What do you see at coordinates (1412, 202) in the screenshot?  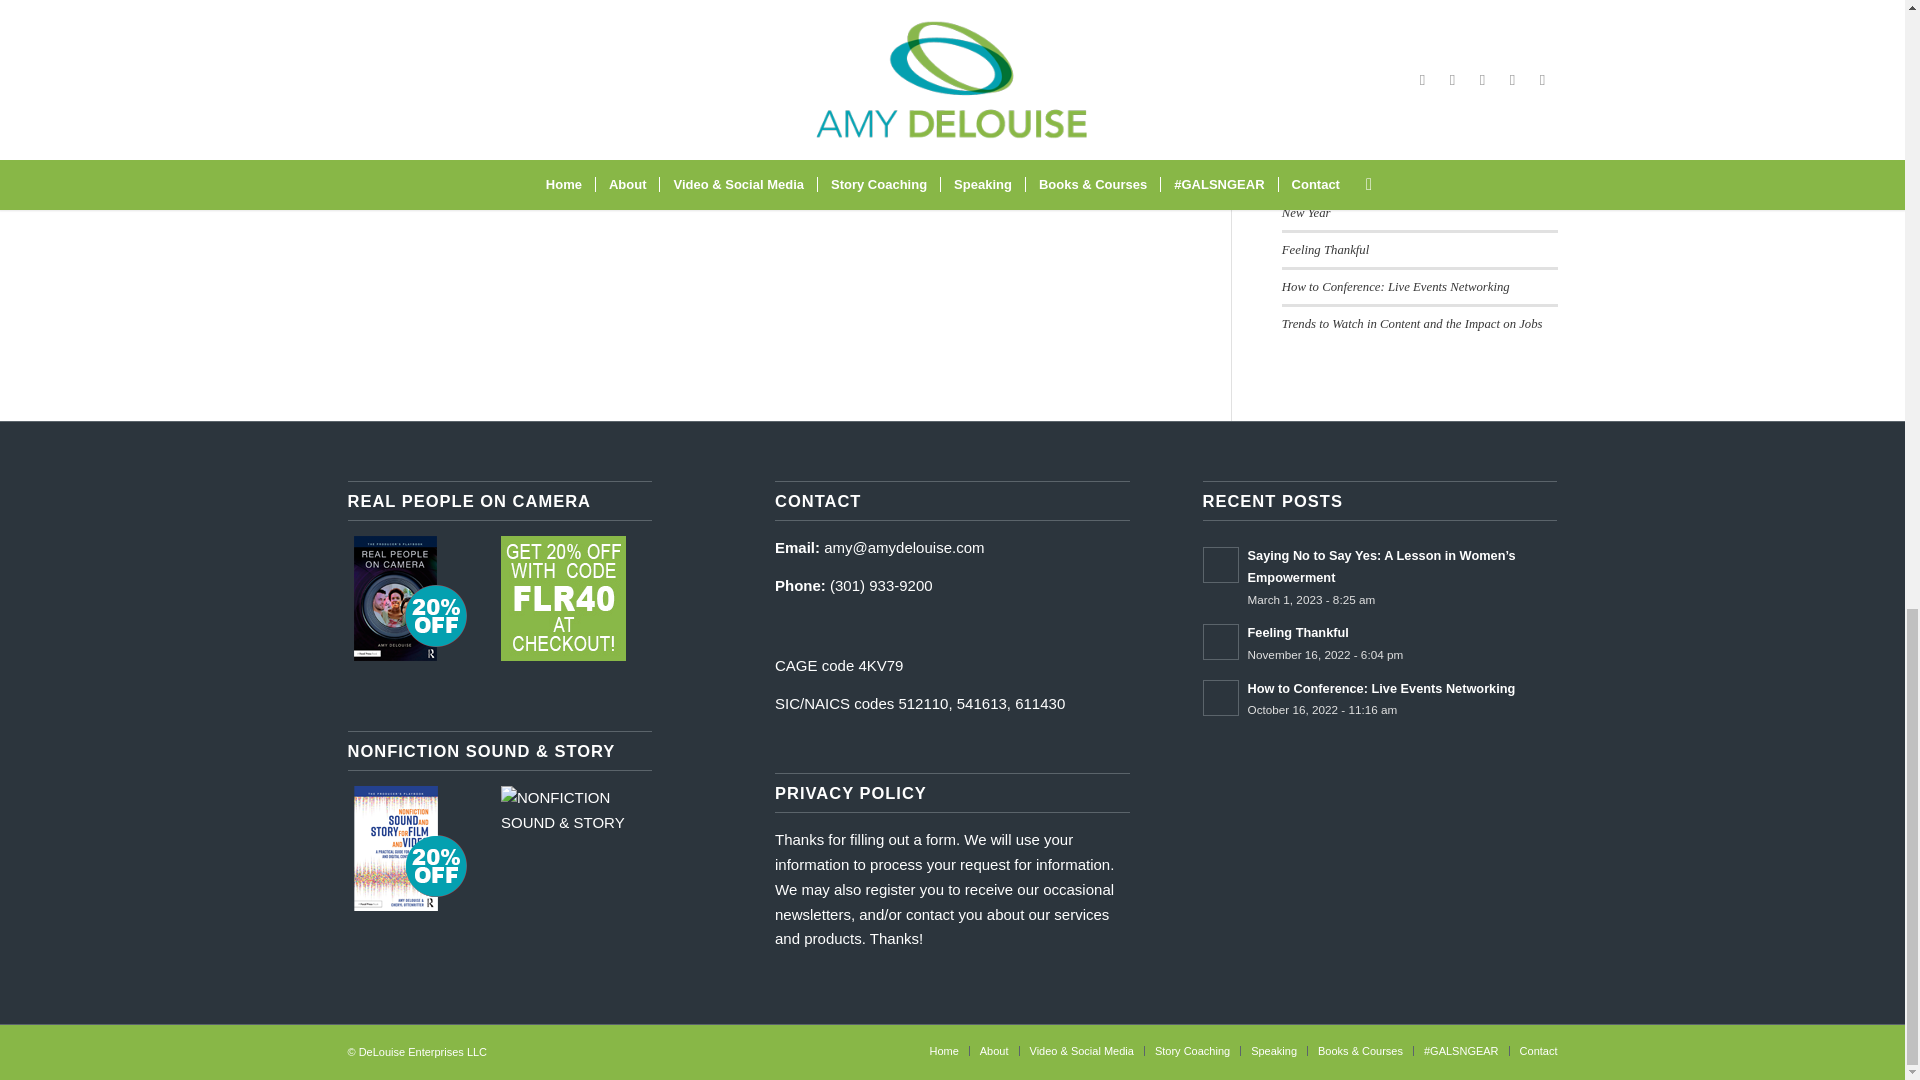 I see `Weightlifting, Failure and Creative Thinking in the New Year` at bounding box center [1412, 202].